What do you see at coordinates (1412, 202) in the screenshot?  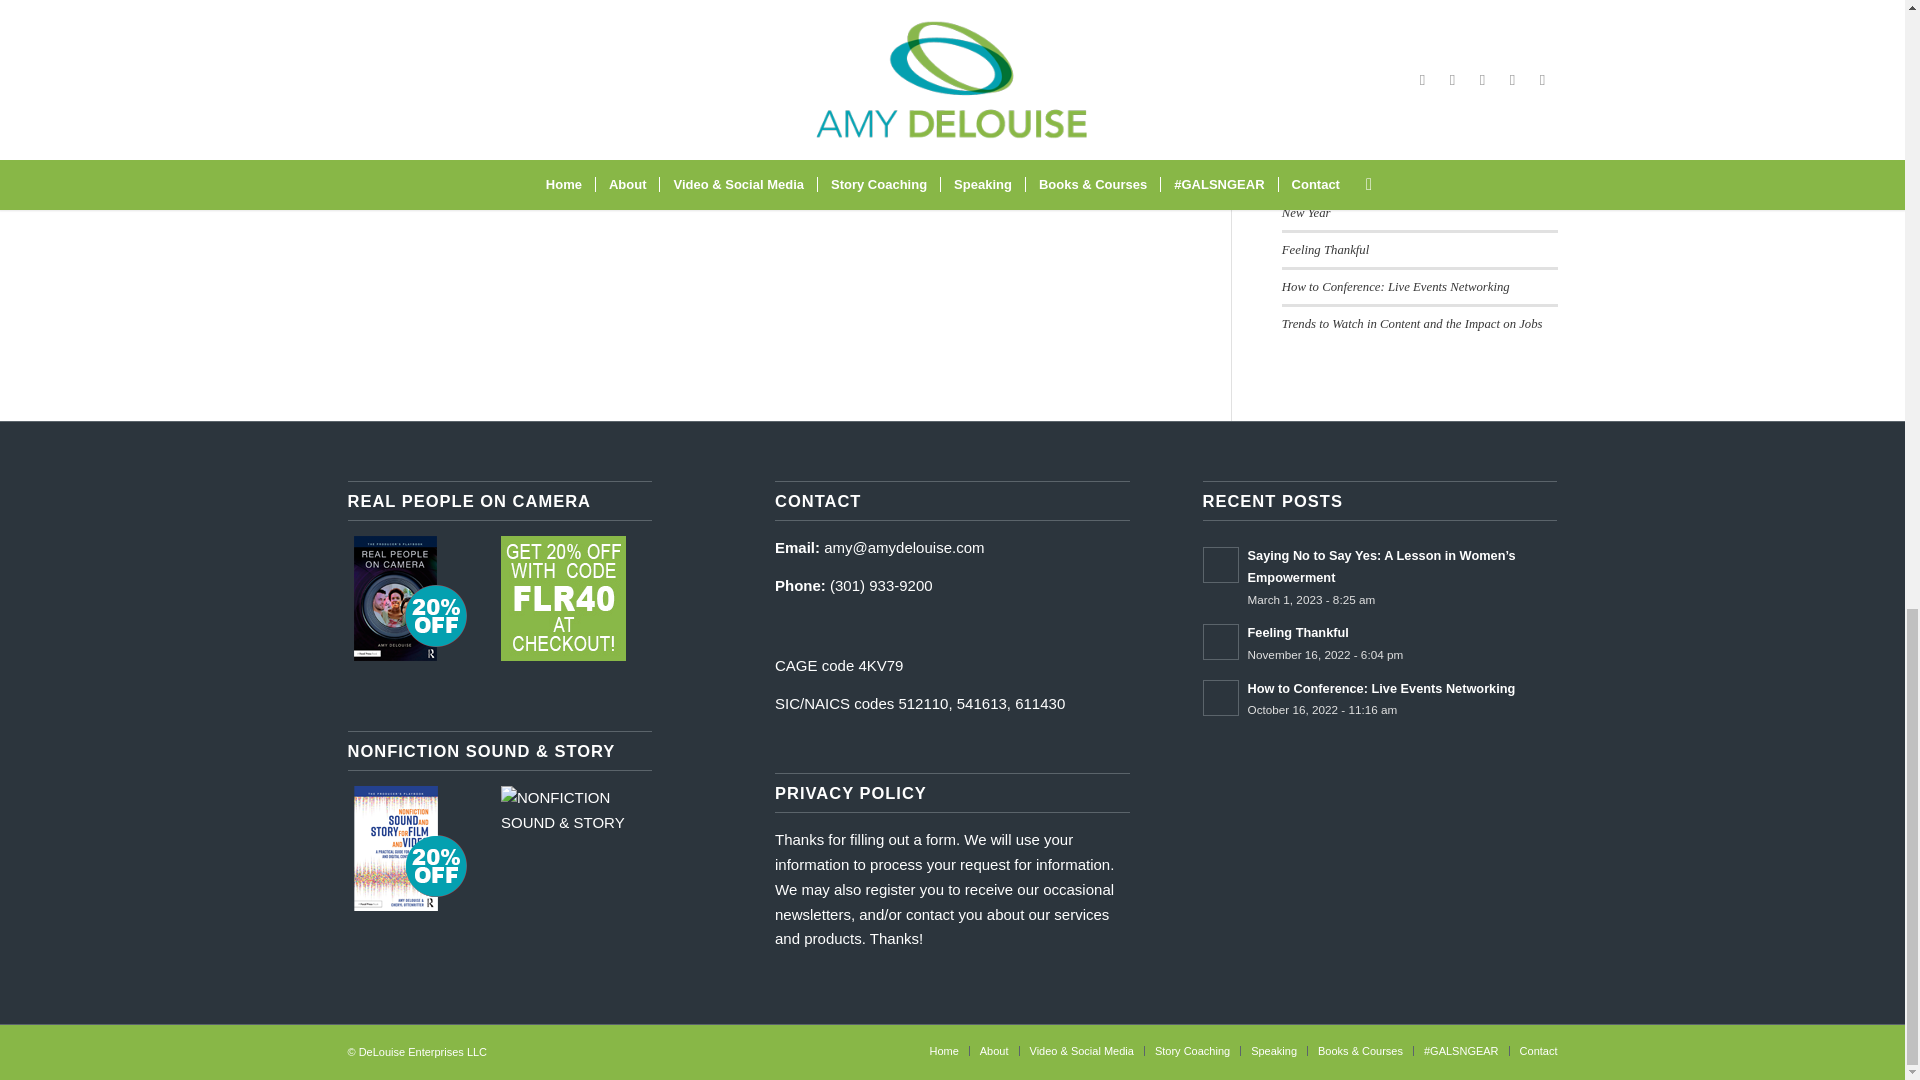 I see `Weightlifting, Failure and Creative Thinking in the New Year` at bounding box center [1412, 202].